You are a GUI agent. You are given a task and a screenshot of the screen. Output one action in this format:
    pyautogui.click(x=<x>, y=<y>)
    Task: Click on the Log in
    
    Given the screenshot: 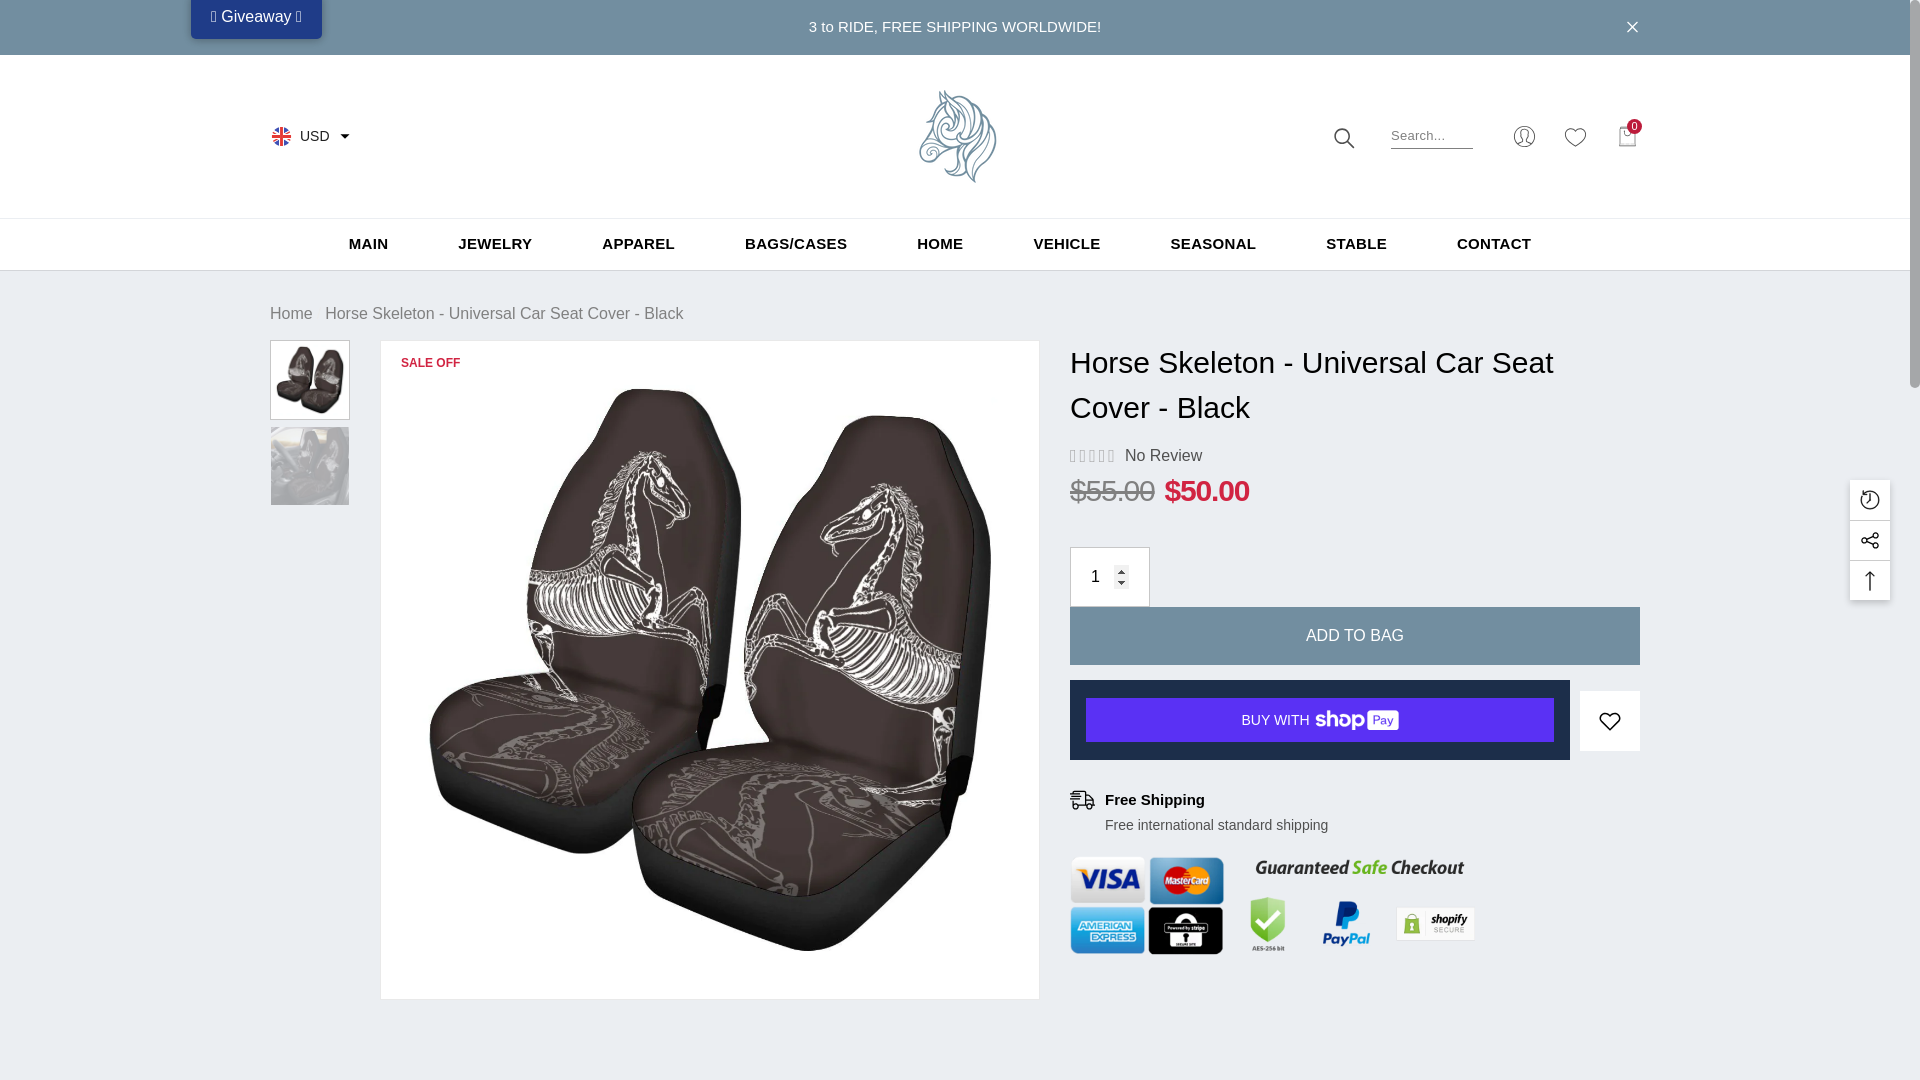 What is the action you would take?
    pyautogui.click(x=1524, y=136)
    